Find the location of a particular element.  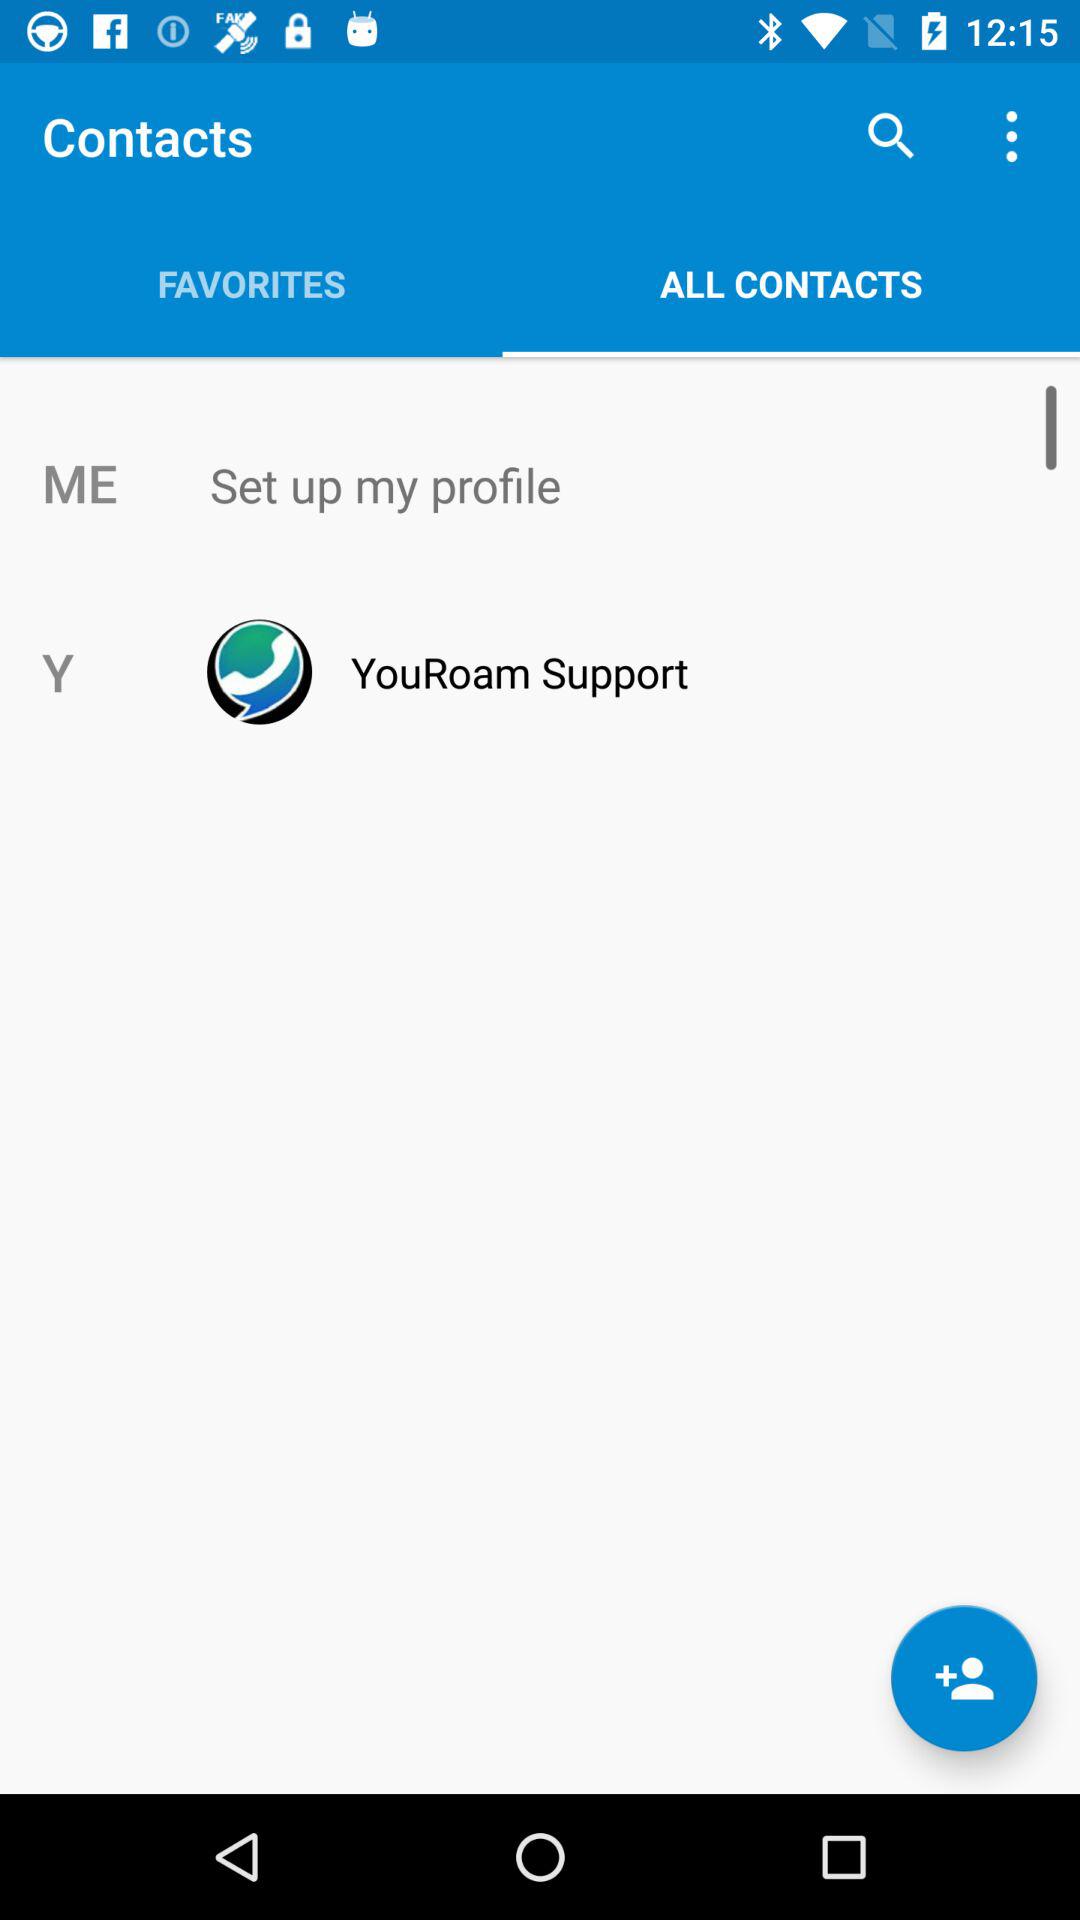

open icon to the right of favorites app is located at coordinates (890, 136).